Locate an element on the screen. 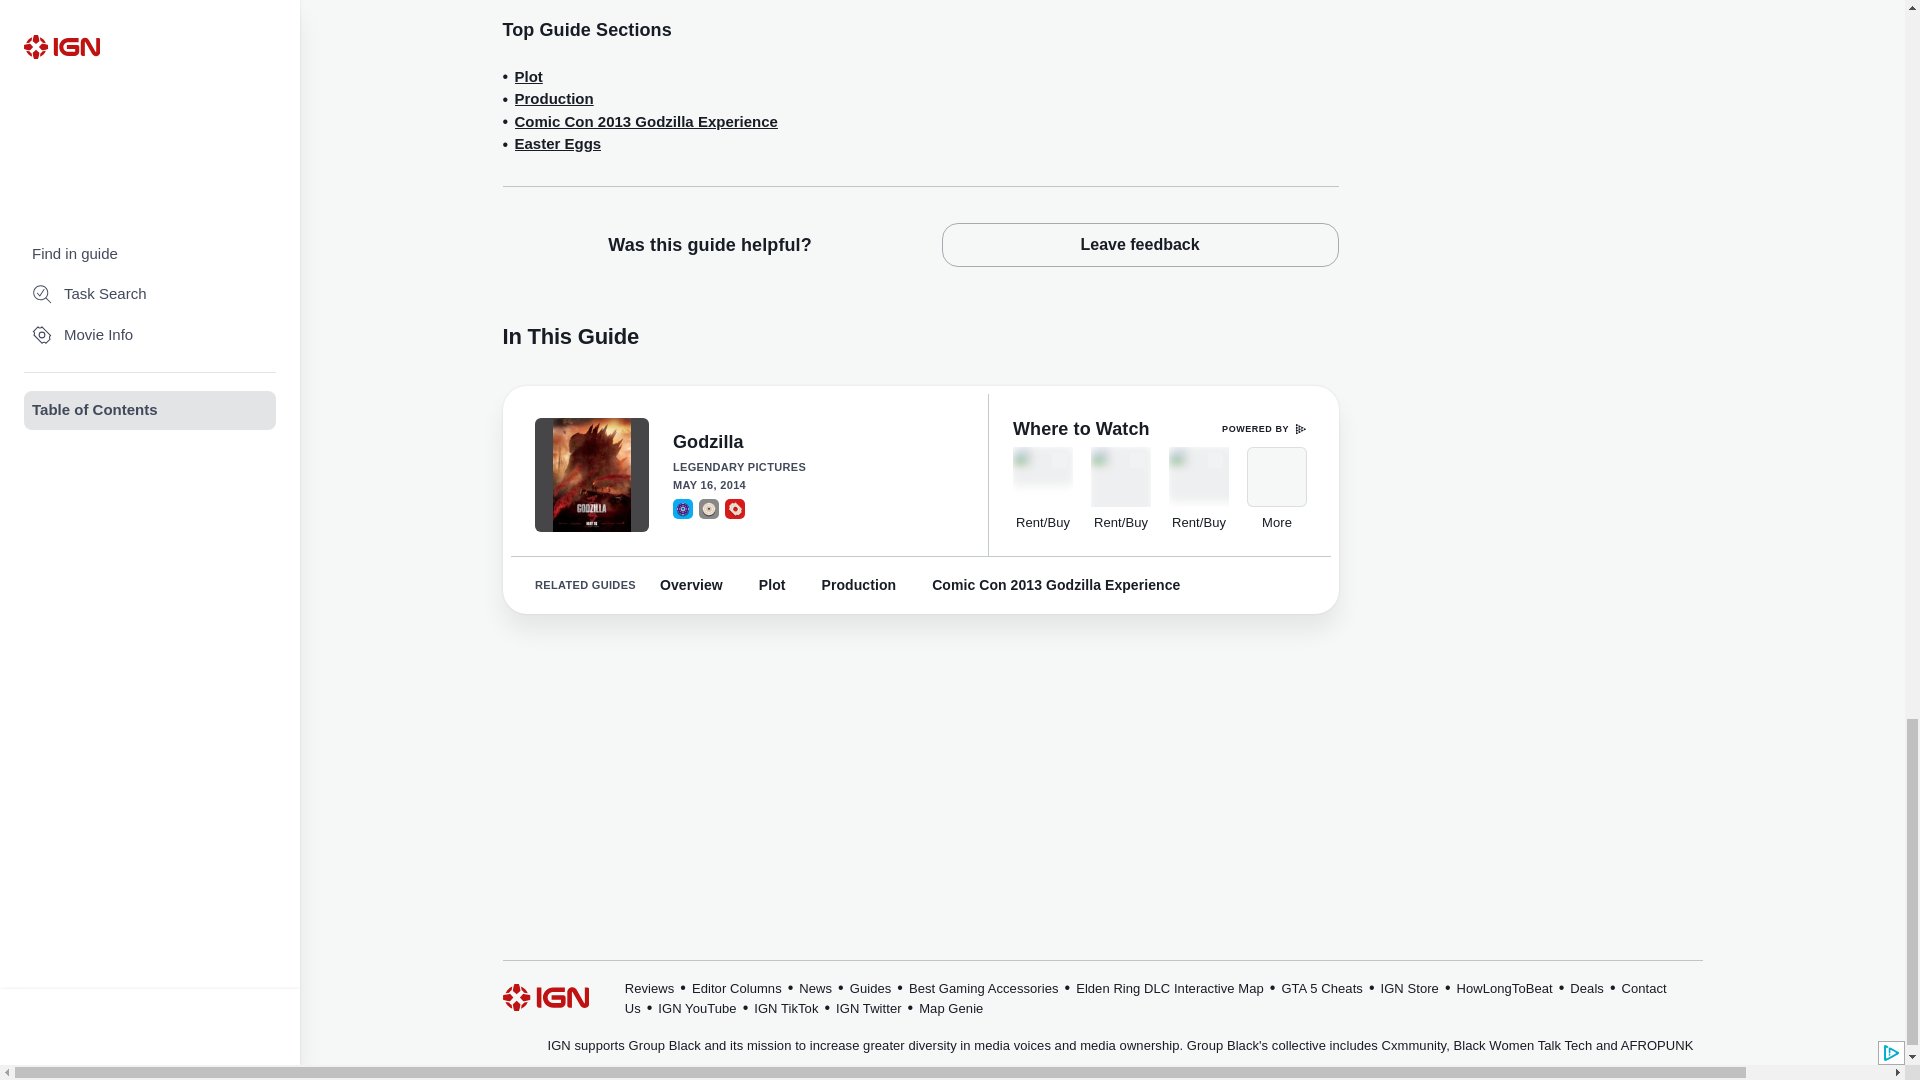  POWERED BY is located at coordinates (1264, 429).